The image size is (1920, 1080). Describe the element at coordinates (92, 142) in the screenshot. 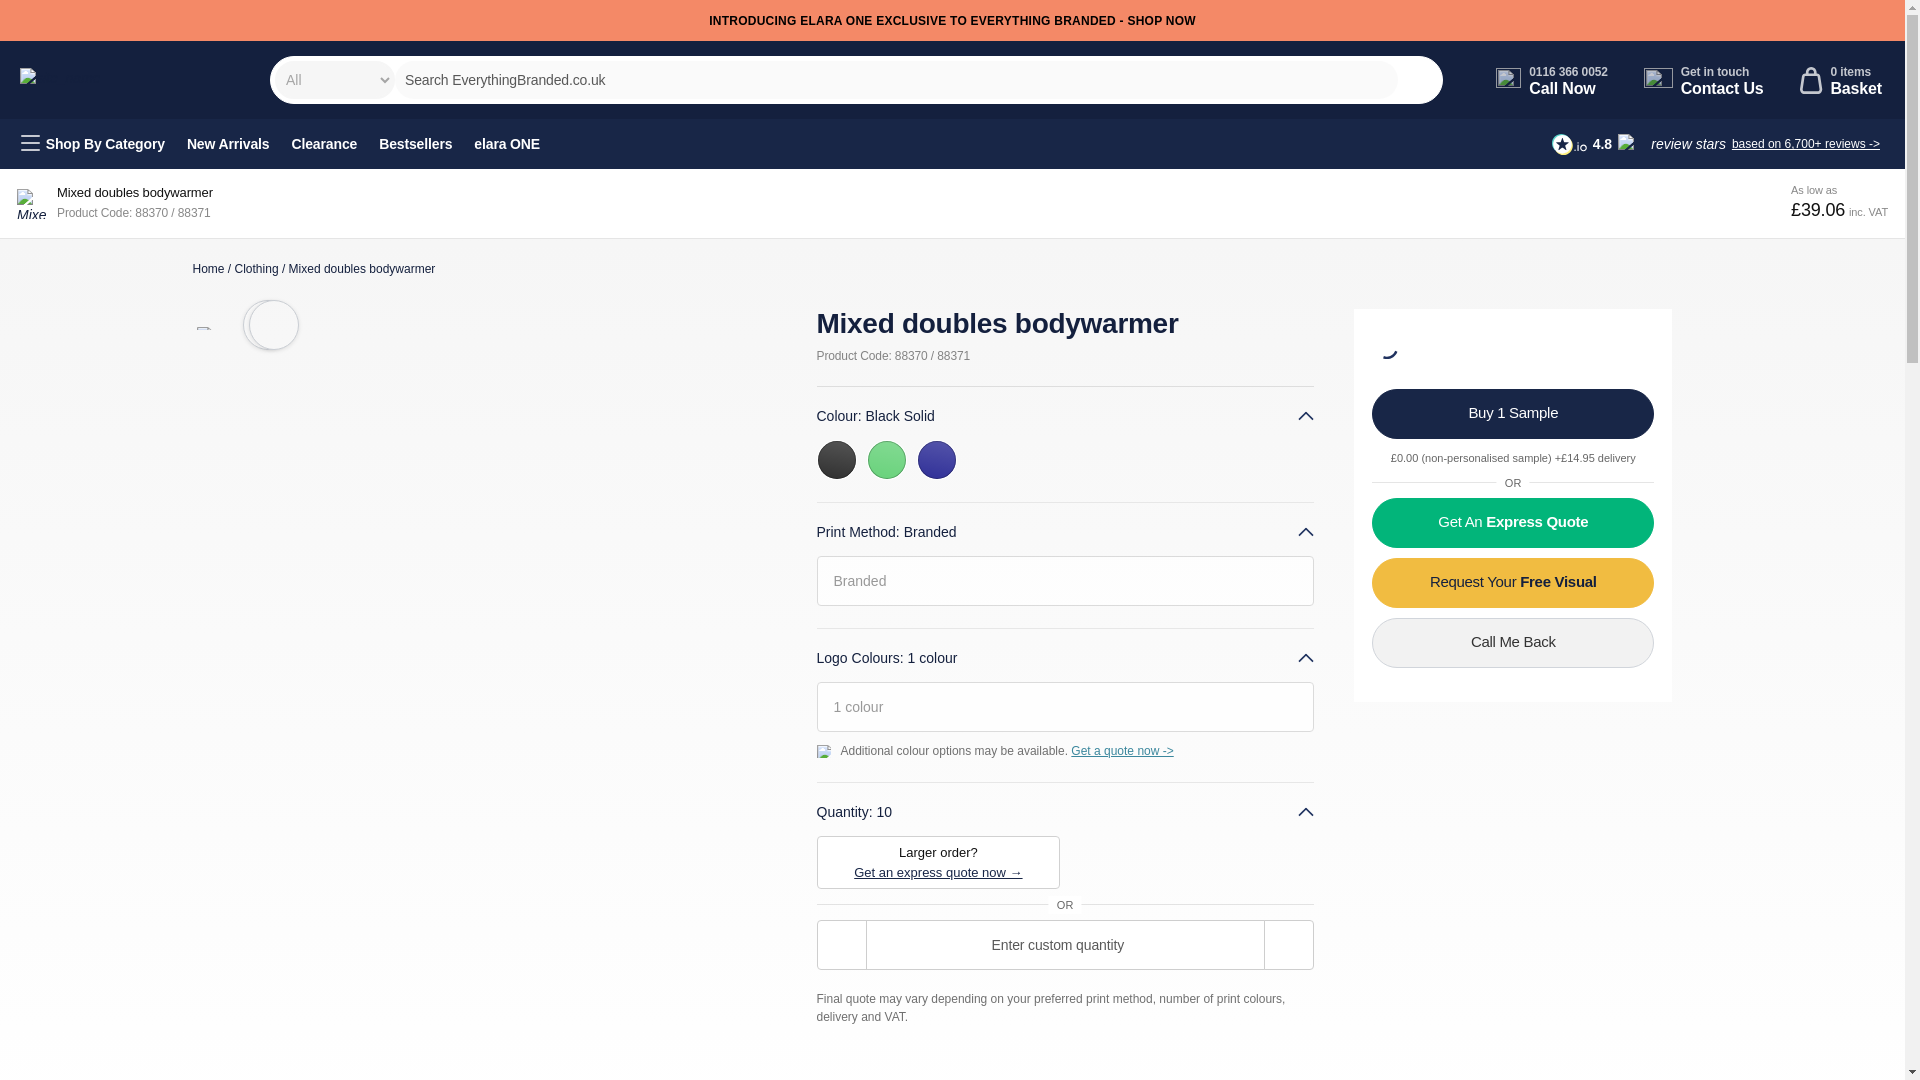

I see `Clearance` at that location.